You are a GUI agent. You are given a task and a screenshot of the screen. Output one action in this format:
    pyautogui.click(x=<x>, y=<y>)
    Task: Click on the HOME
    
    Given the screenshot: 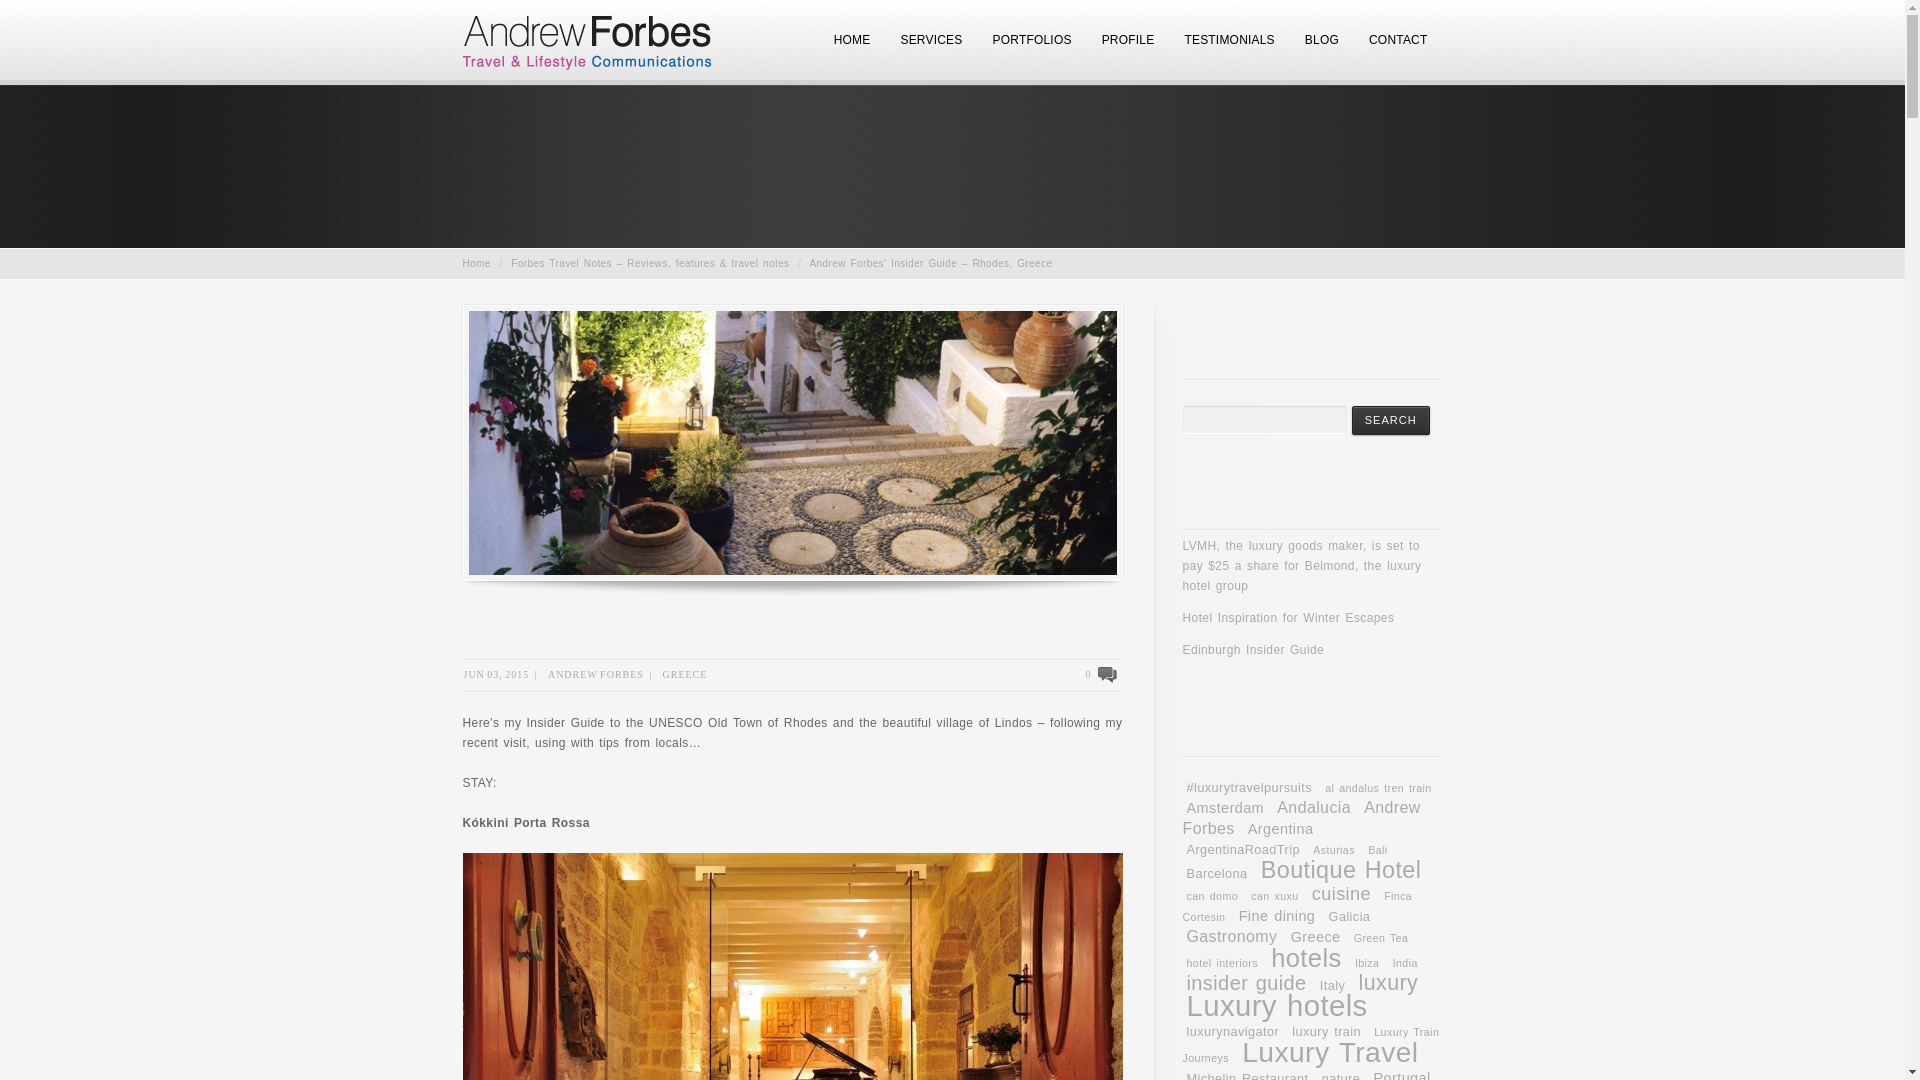 What is the action you would take?
    pyautogui.click(x=852, y=49)
    